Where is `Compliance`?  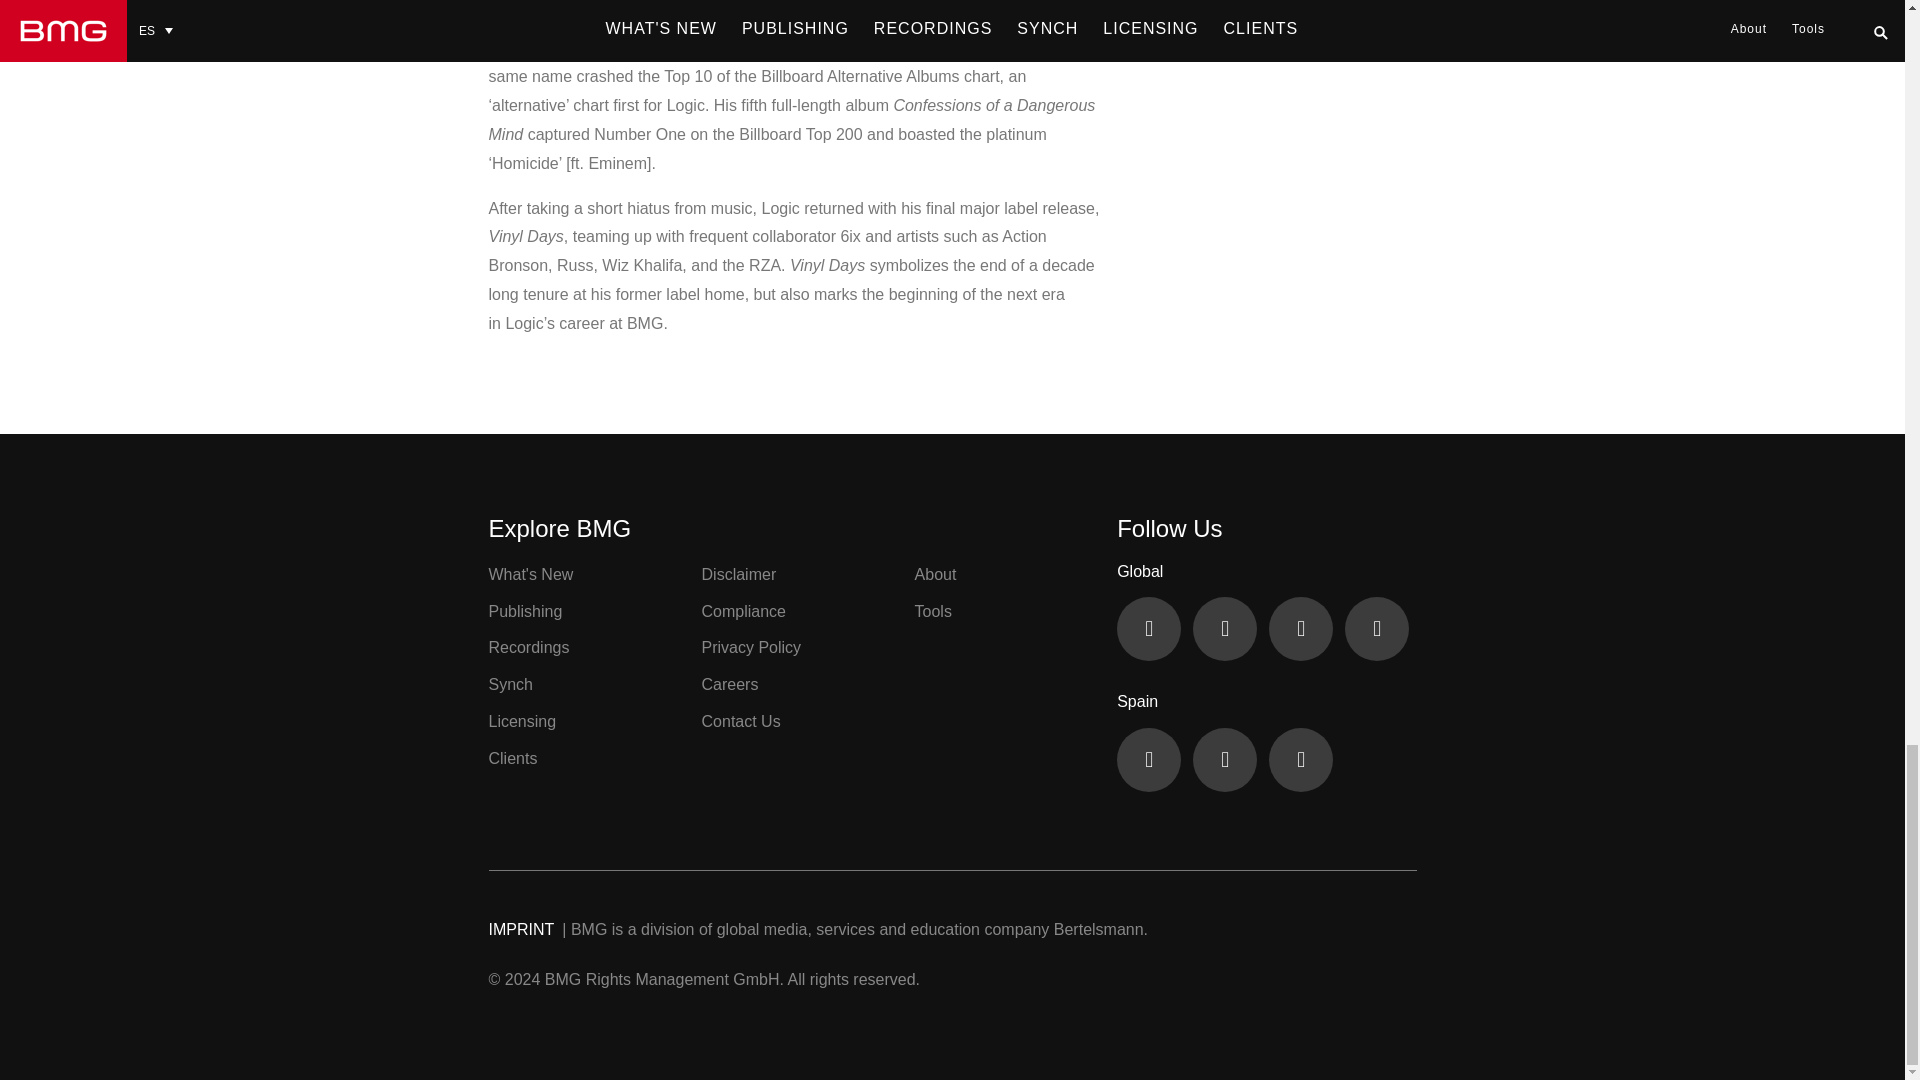
Compliance is located at coordinates (744, 610).